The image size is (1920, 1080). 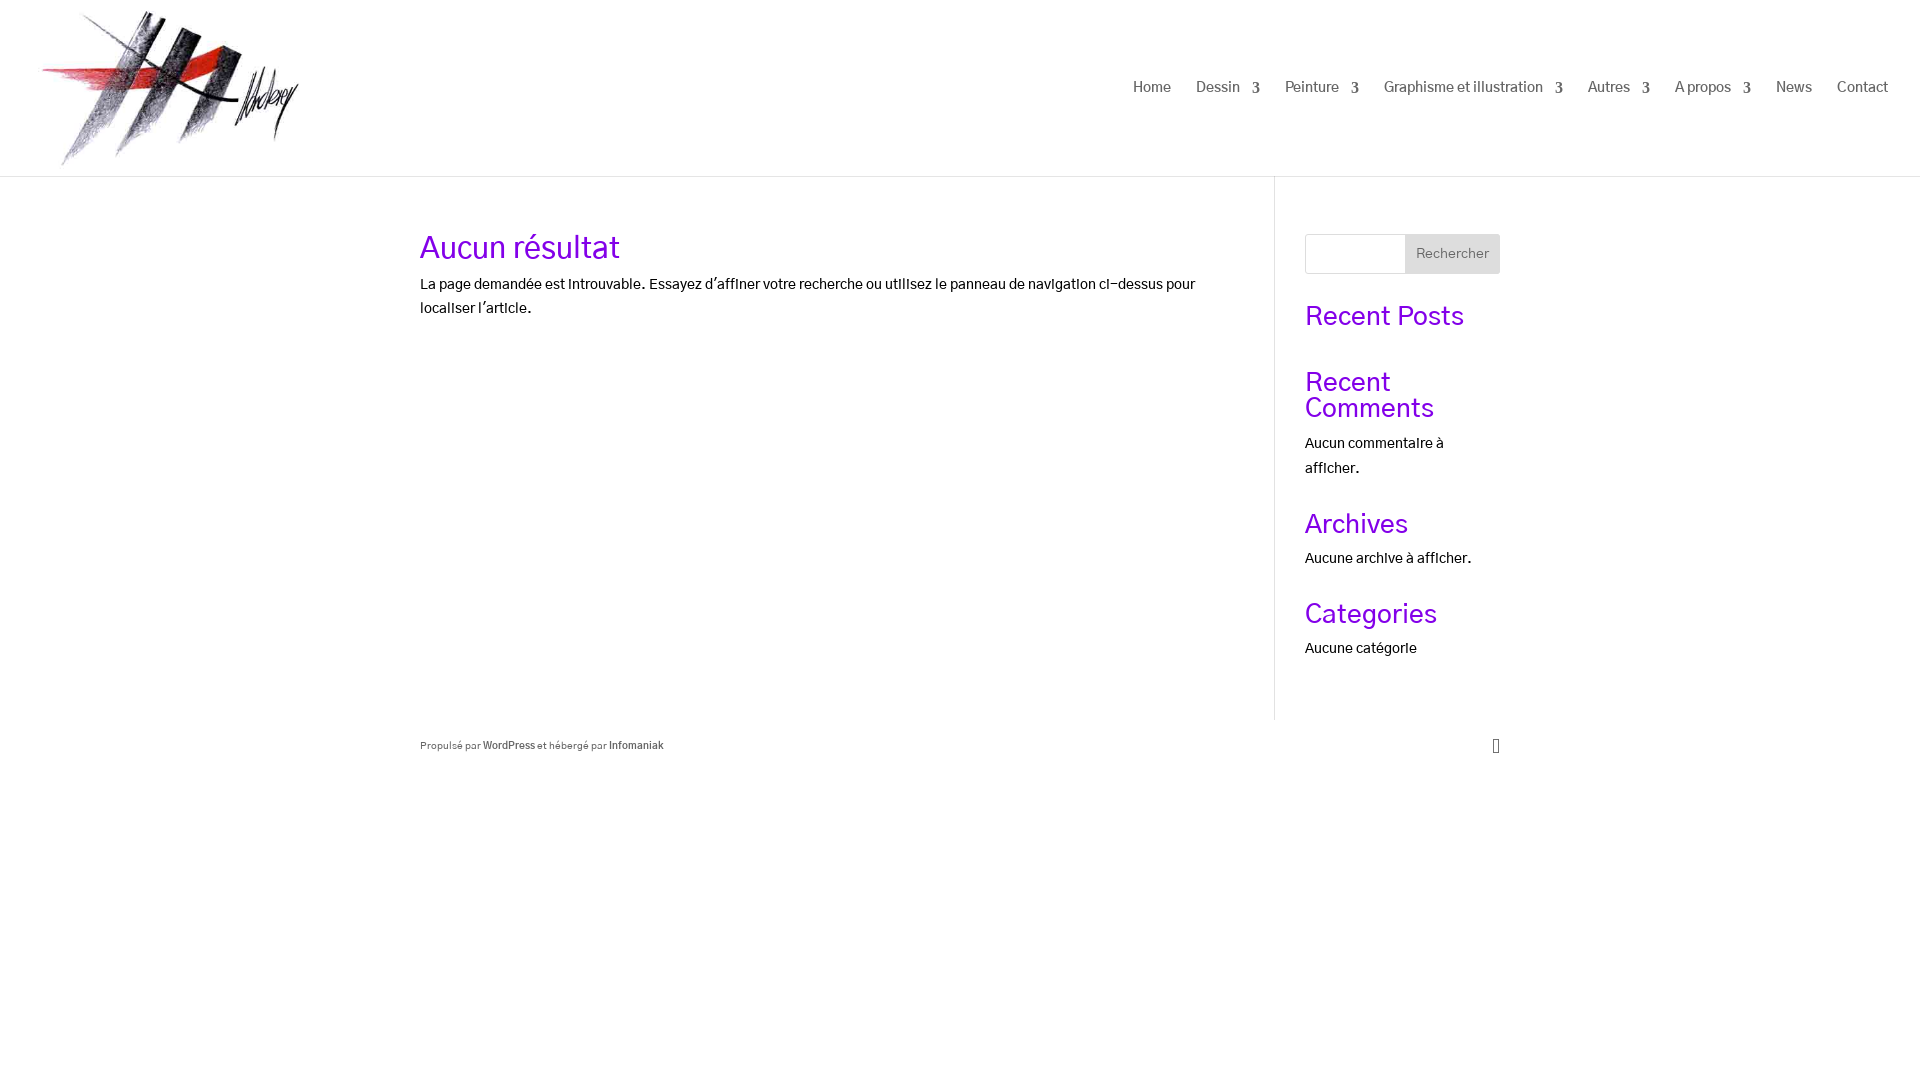 What do you see at coordinates (1152, 128) in the screenshot?
I see `Home` at bounding box center [1152, 128].